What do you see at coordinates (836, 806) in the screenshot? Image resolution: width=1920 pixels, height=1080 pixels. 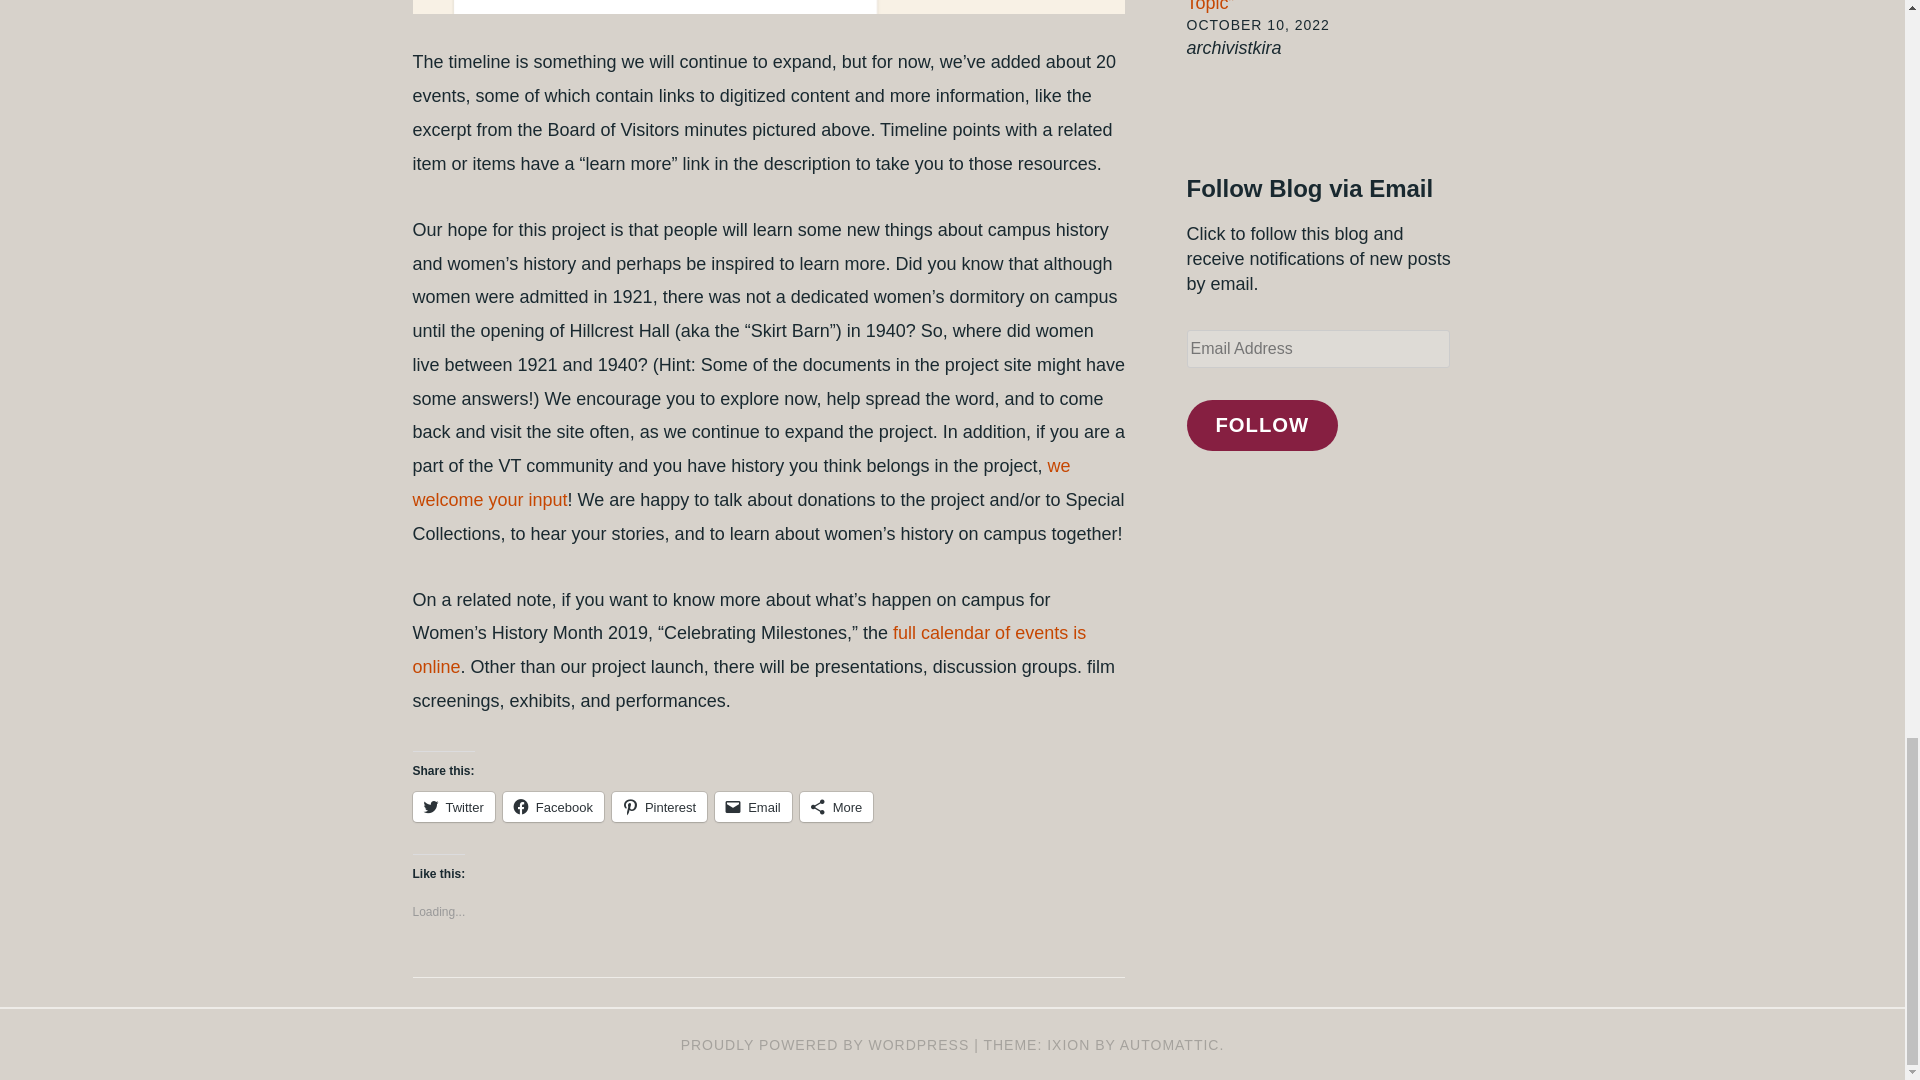 I see `More` at bounding box center [836, 806].